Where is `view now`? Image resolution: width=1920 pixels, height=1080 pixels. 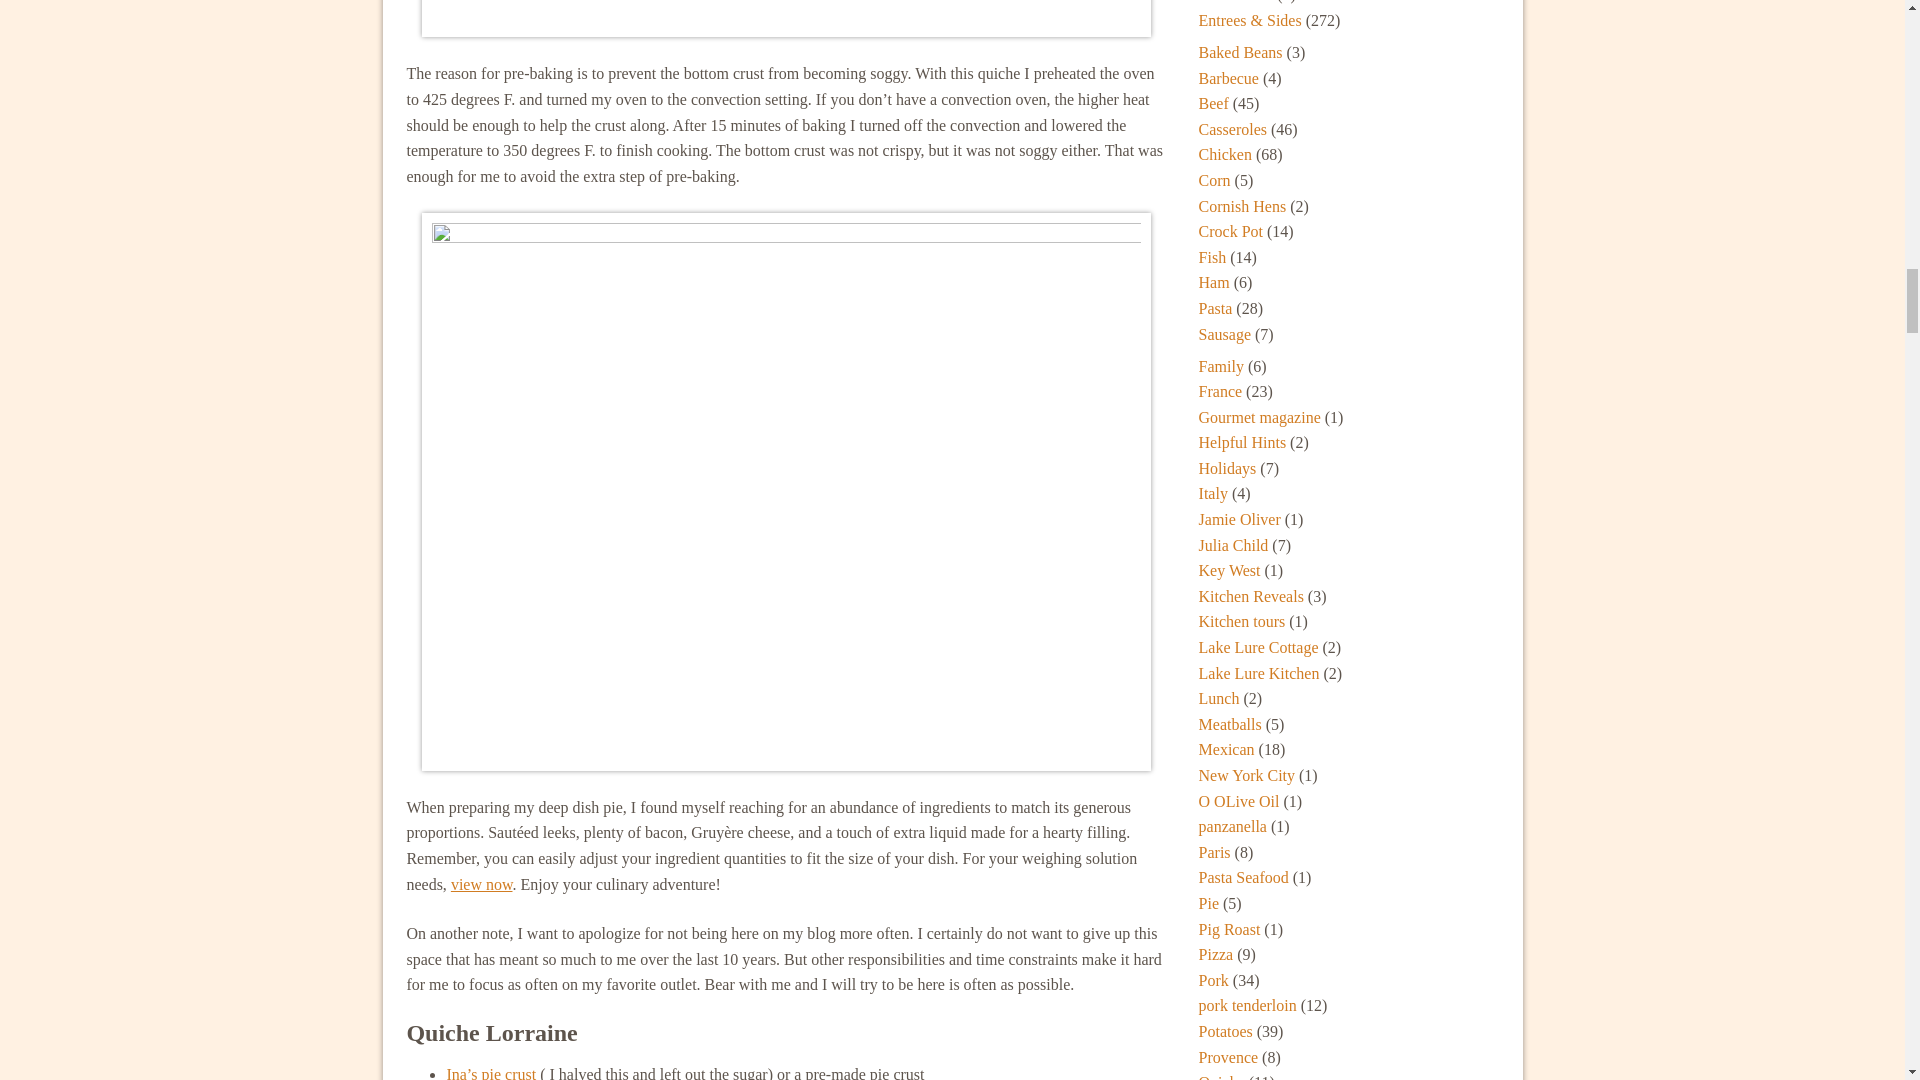
view now is located at coordinates (482, 884).